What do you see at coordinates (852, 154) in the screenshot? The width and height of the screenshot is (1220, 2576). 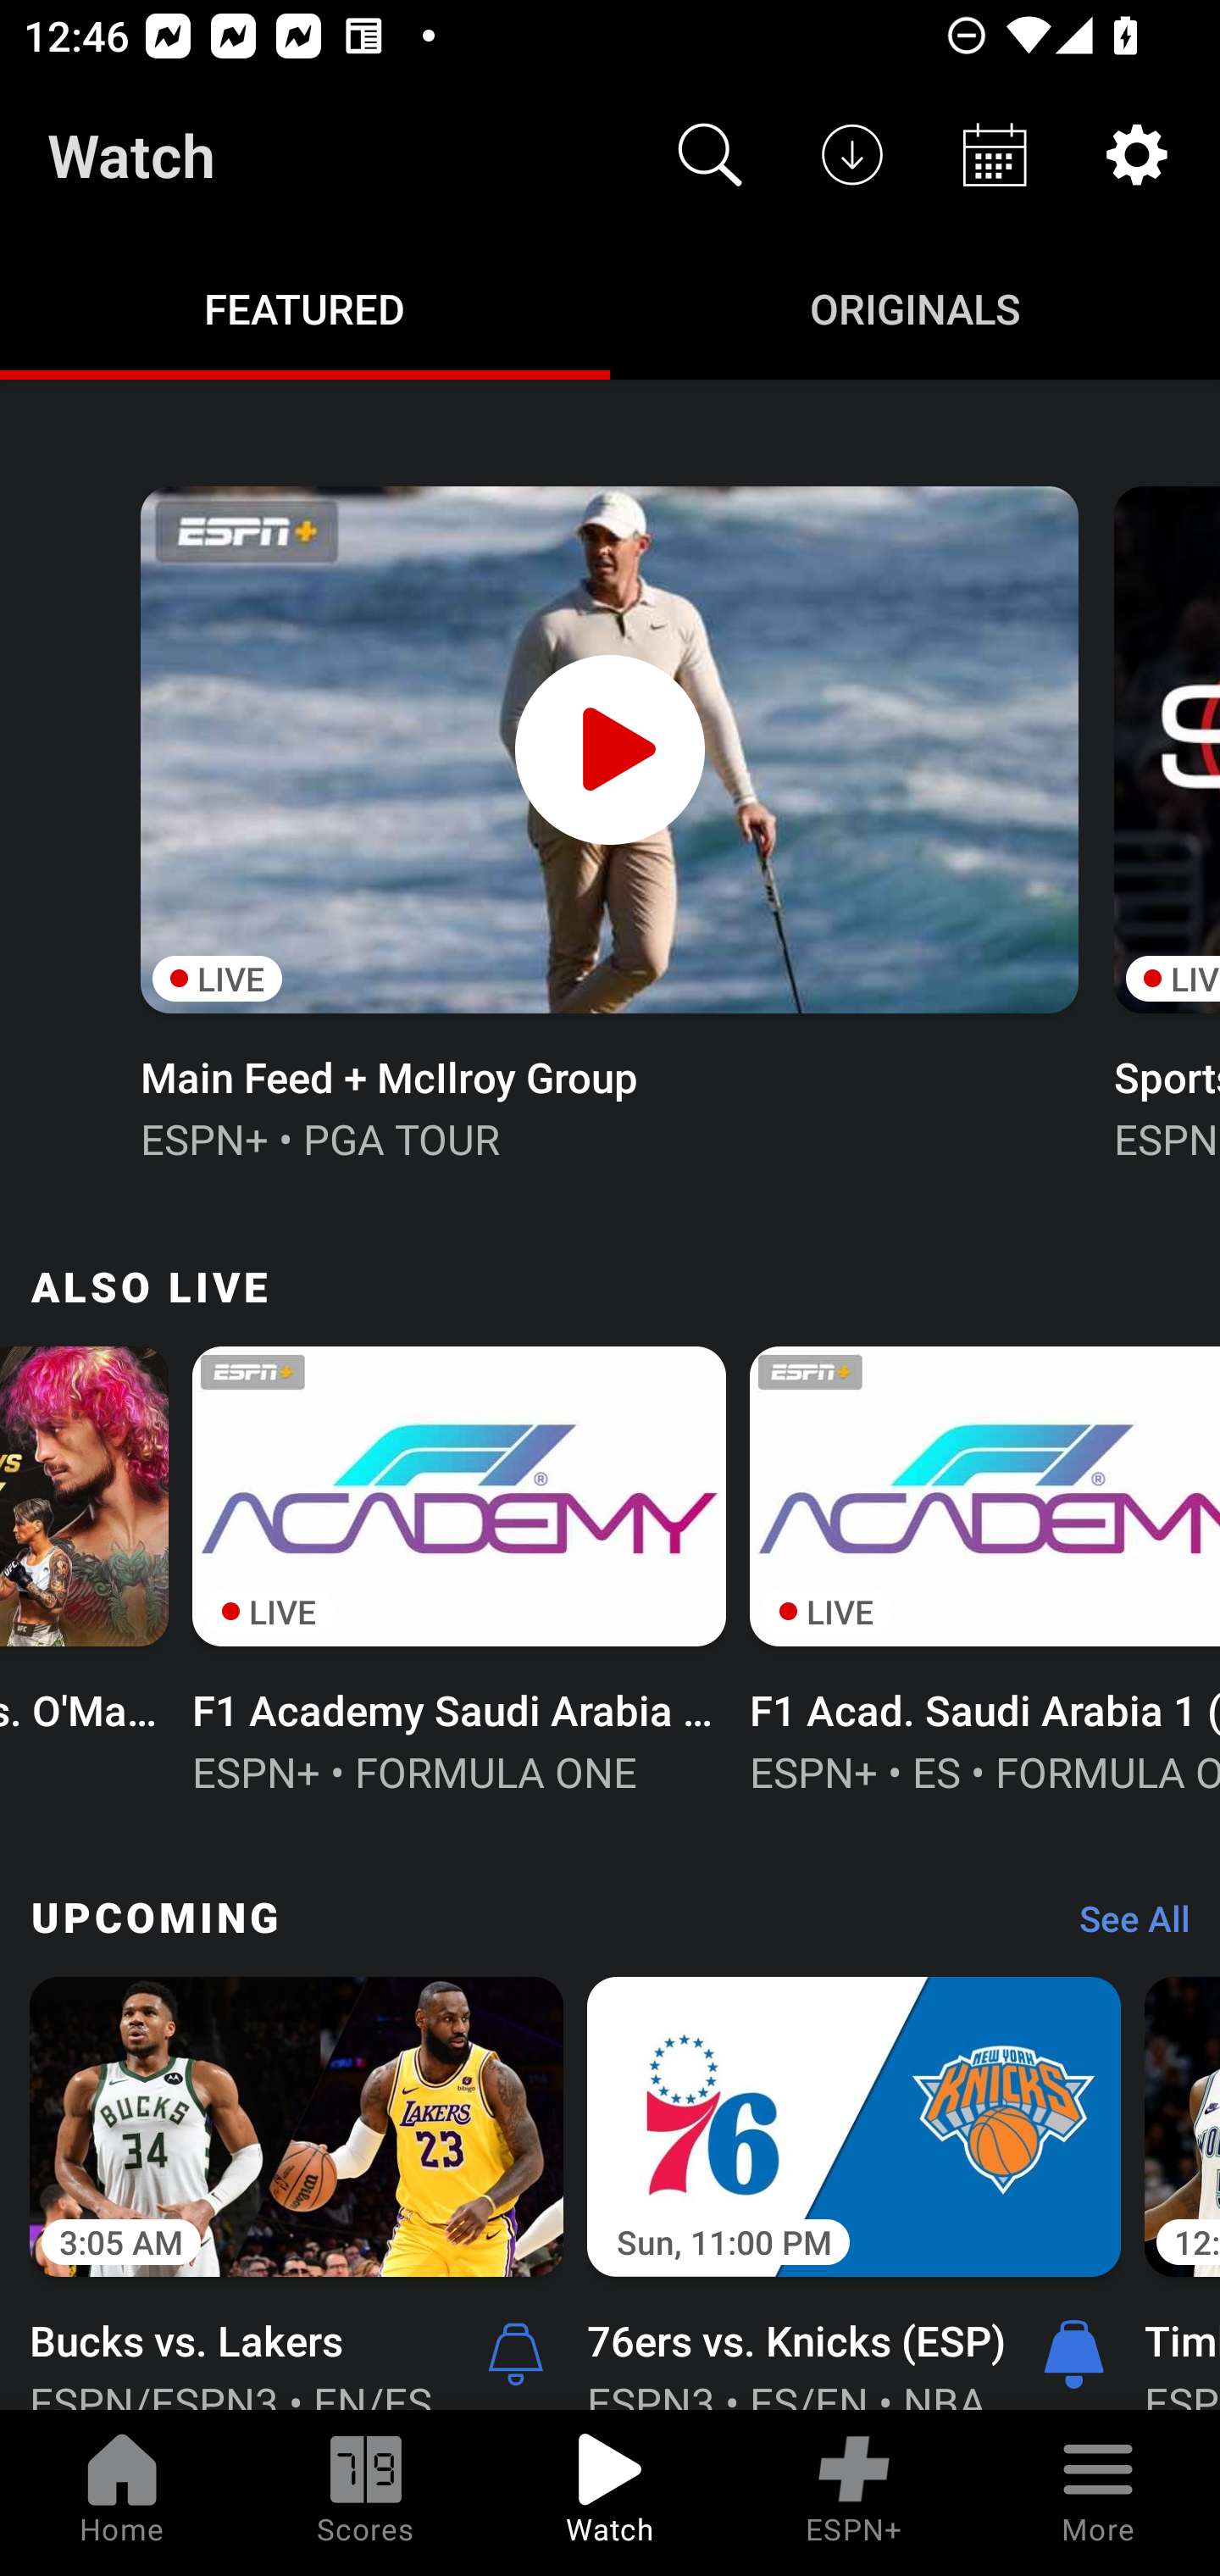 I see `Downloads` at bounding box center [852, 154].